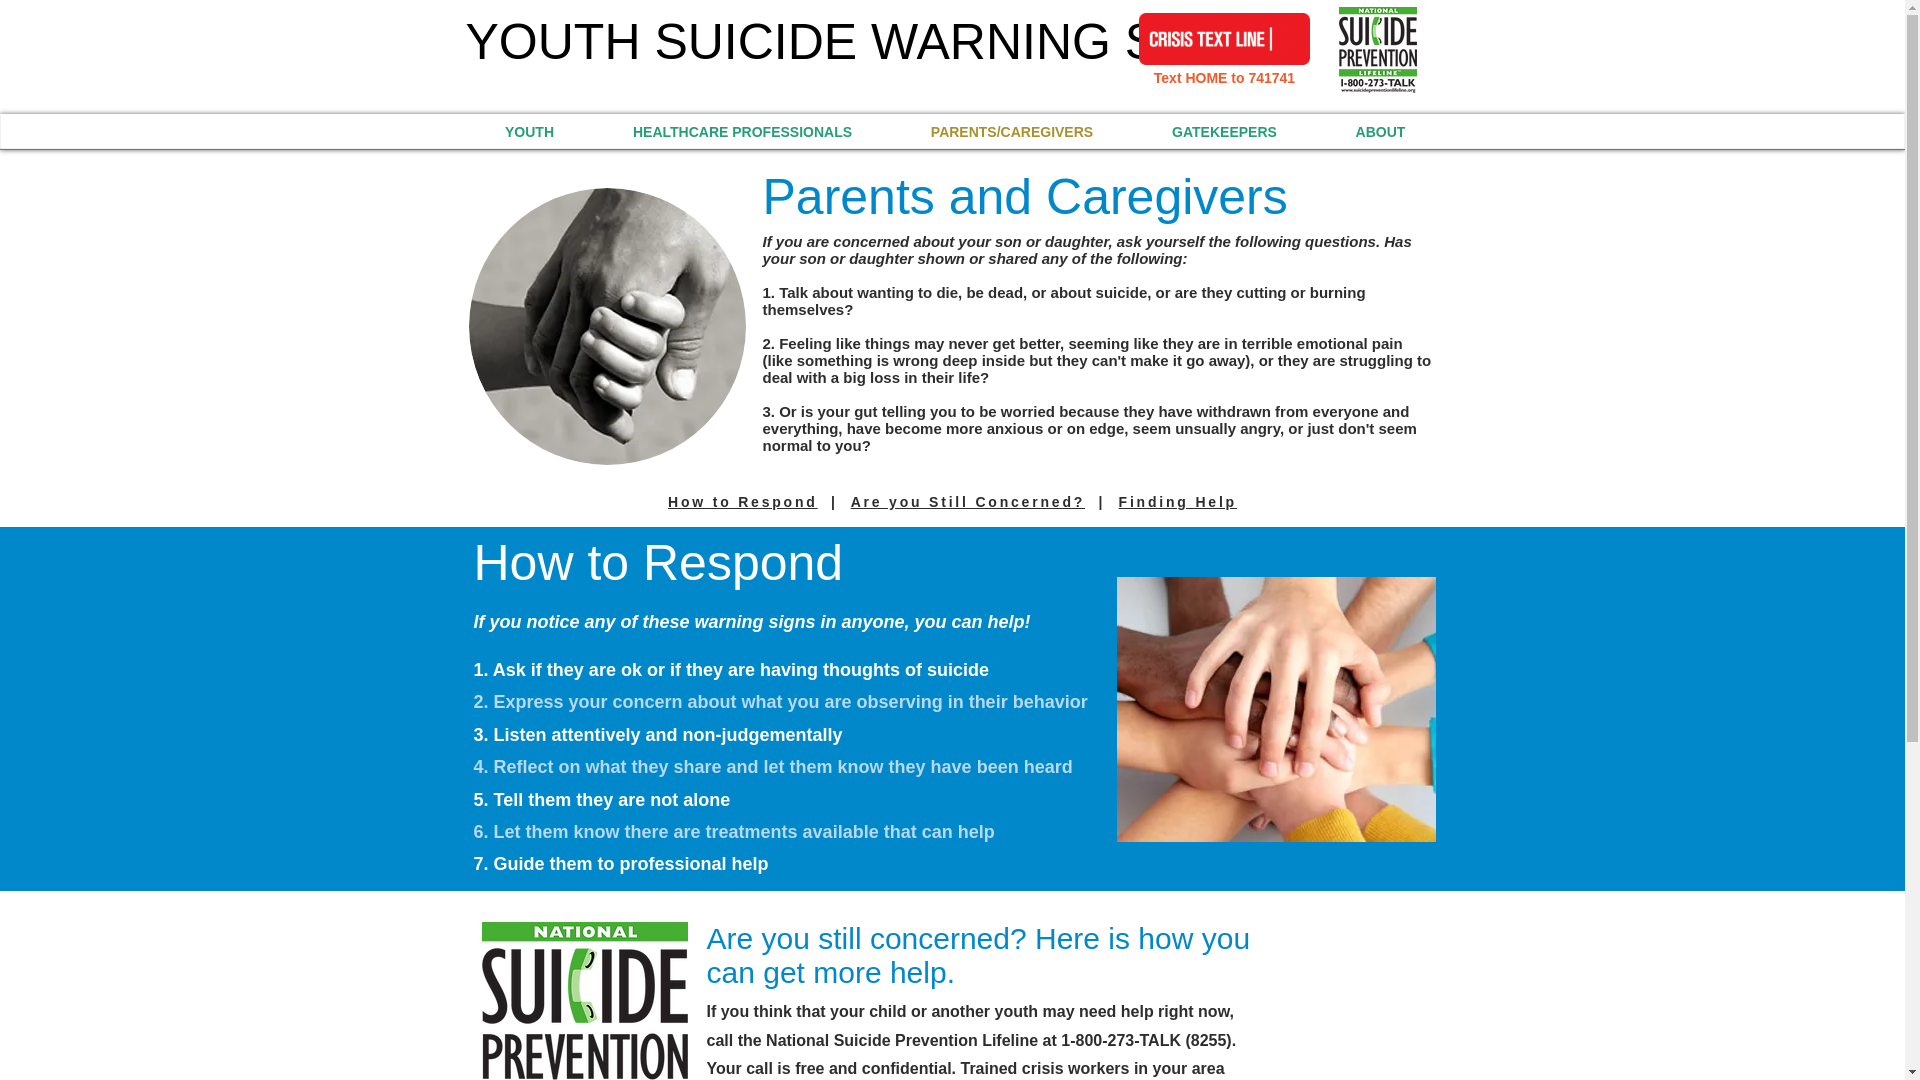 The image size is (1920, 1080). What do you see at coordinates (873, 42) in the screenshot?
I see `YOUTH SUICIDE WARNING SIGNS` at bounding box center [873, 42].